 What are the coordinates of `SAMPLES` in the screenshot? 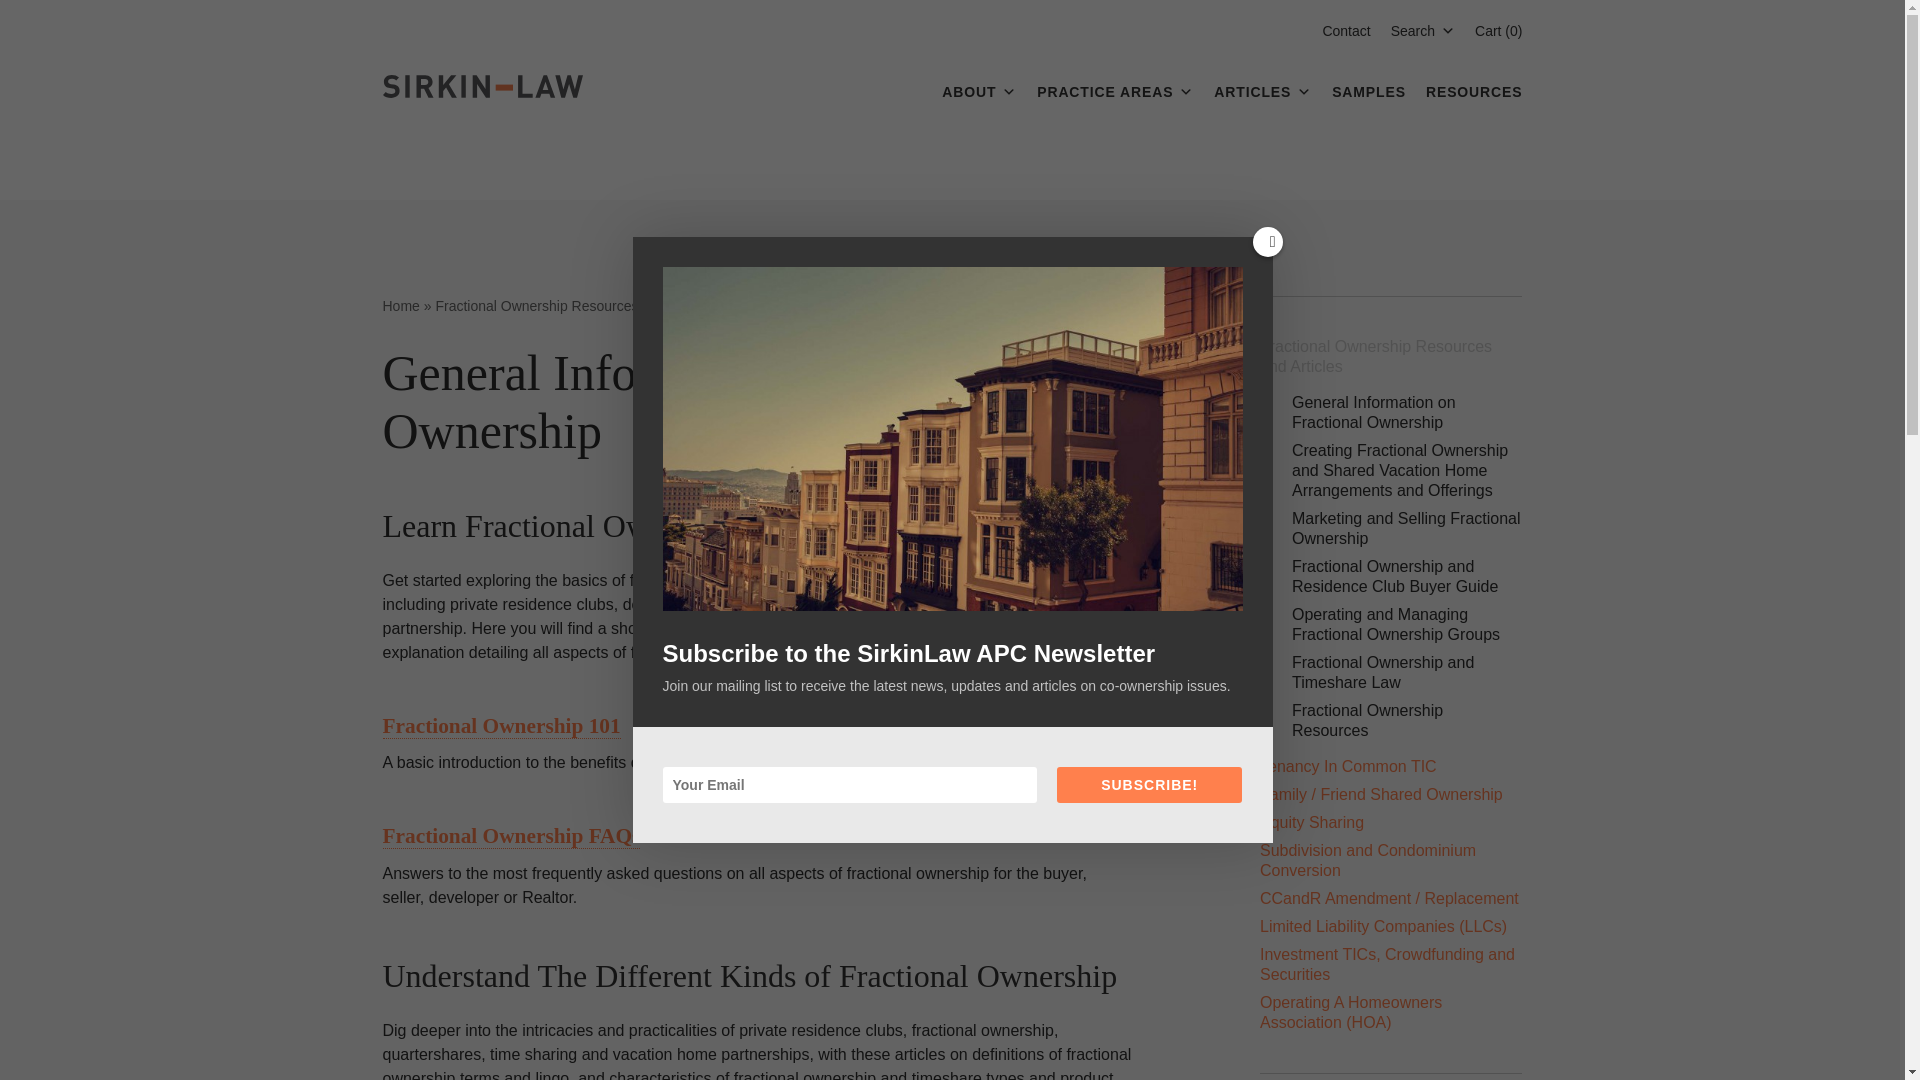 It's located at (1368, 81).